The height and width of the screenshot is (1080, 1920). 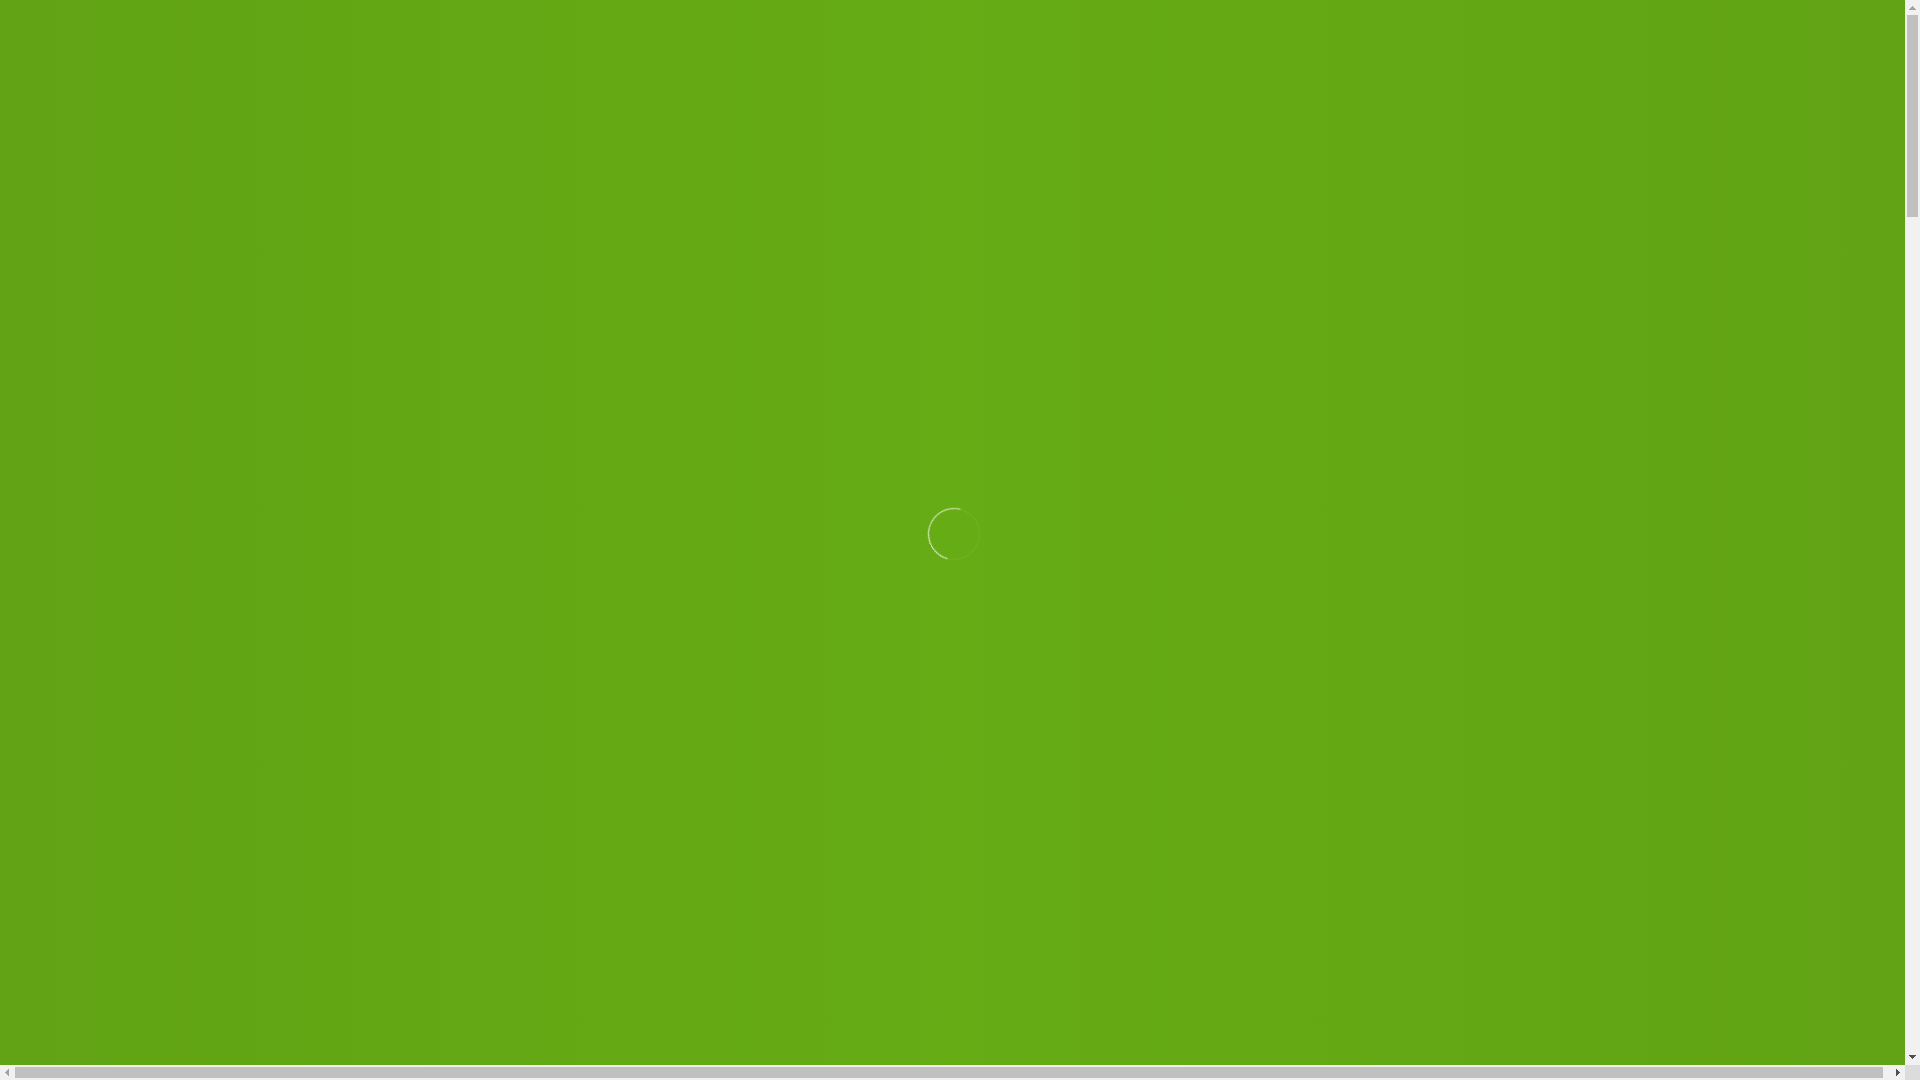 What do you see at coordinates (1190, 212) in the screenshot?
I see `USED` at bounding box center [1190, 212].